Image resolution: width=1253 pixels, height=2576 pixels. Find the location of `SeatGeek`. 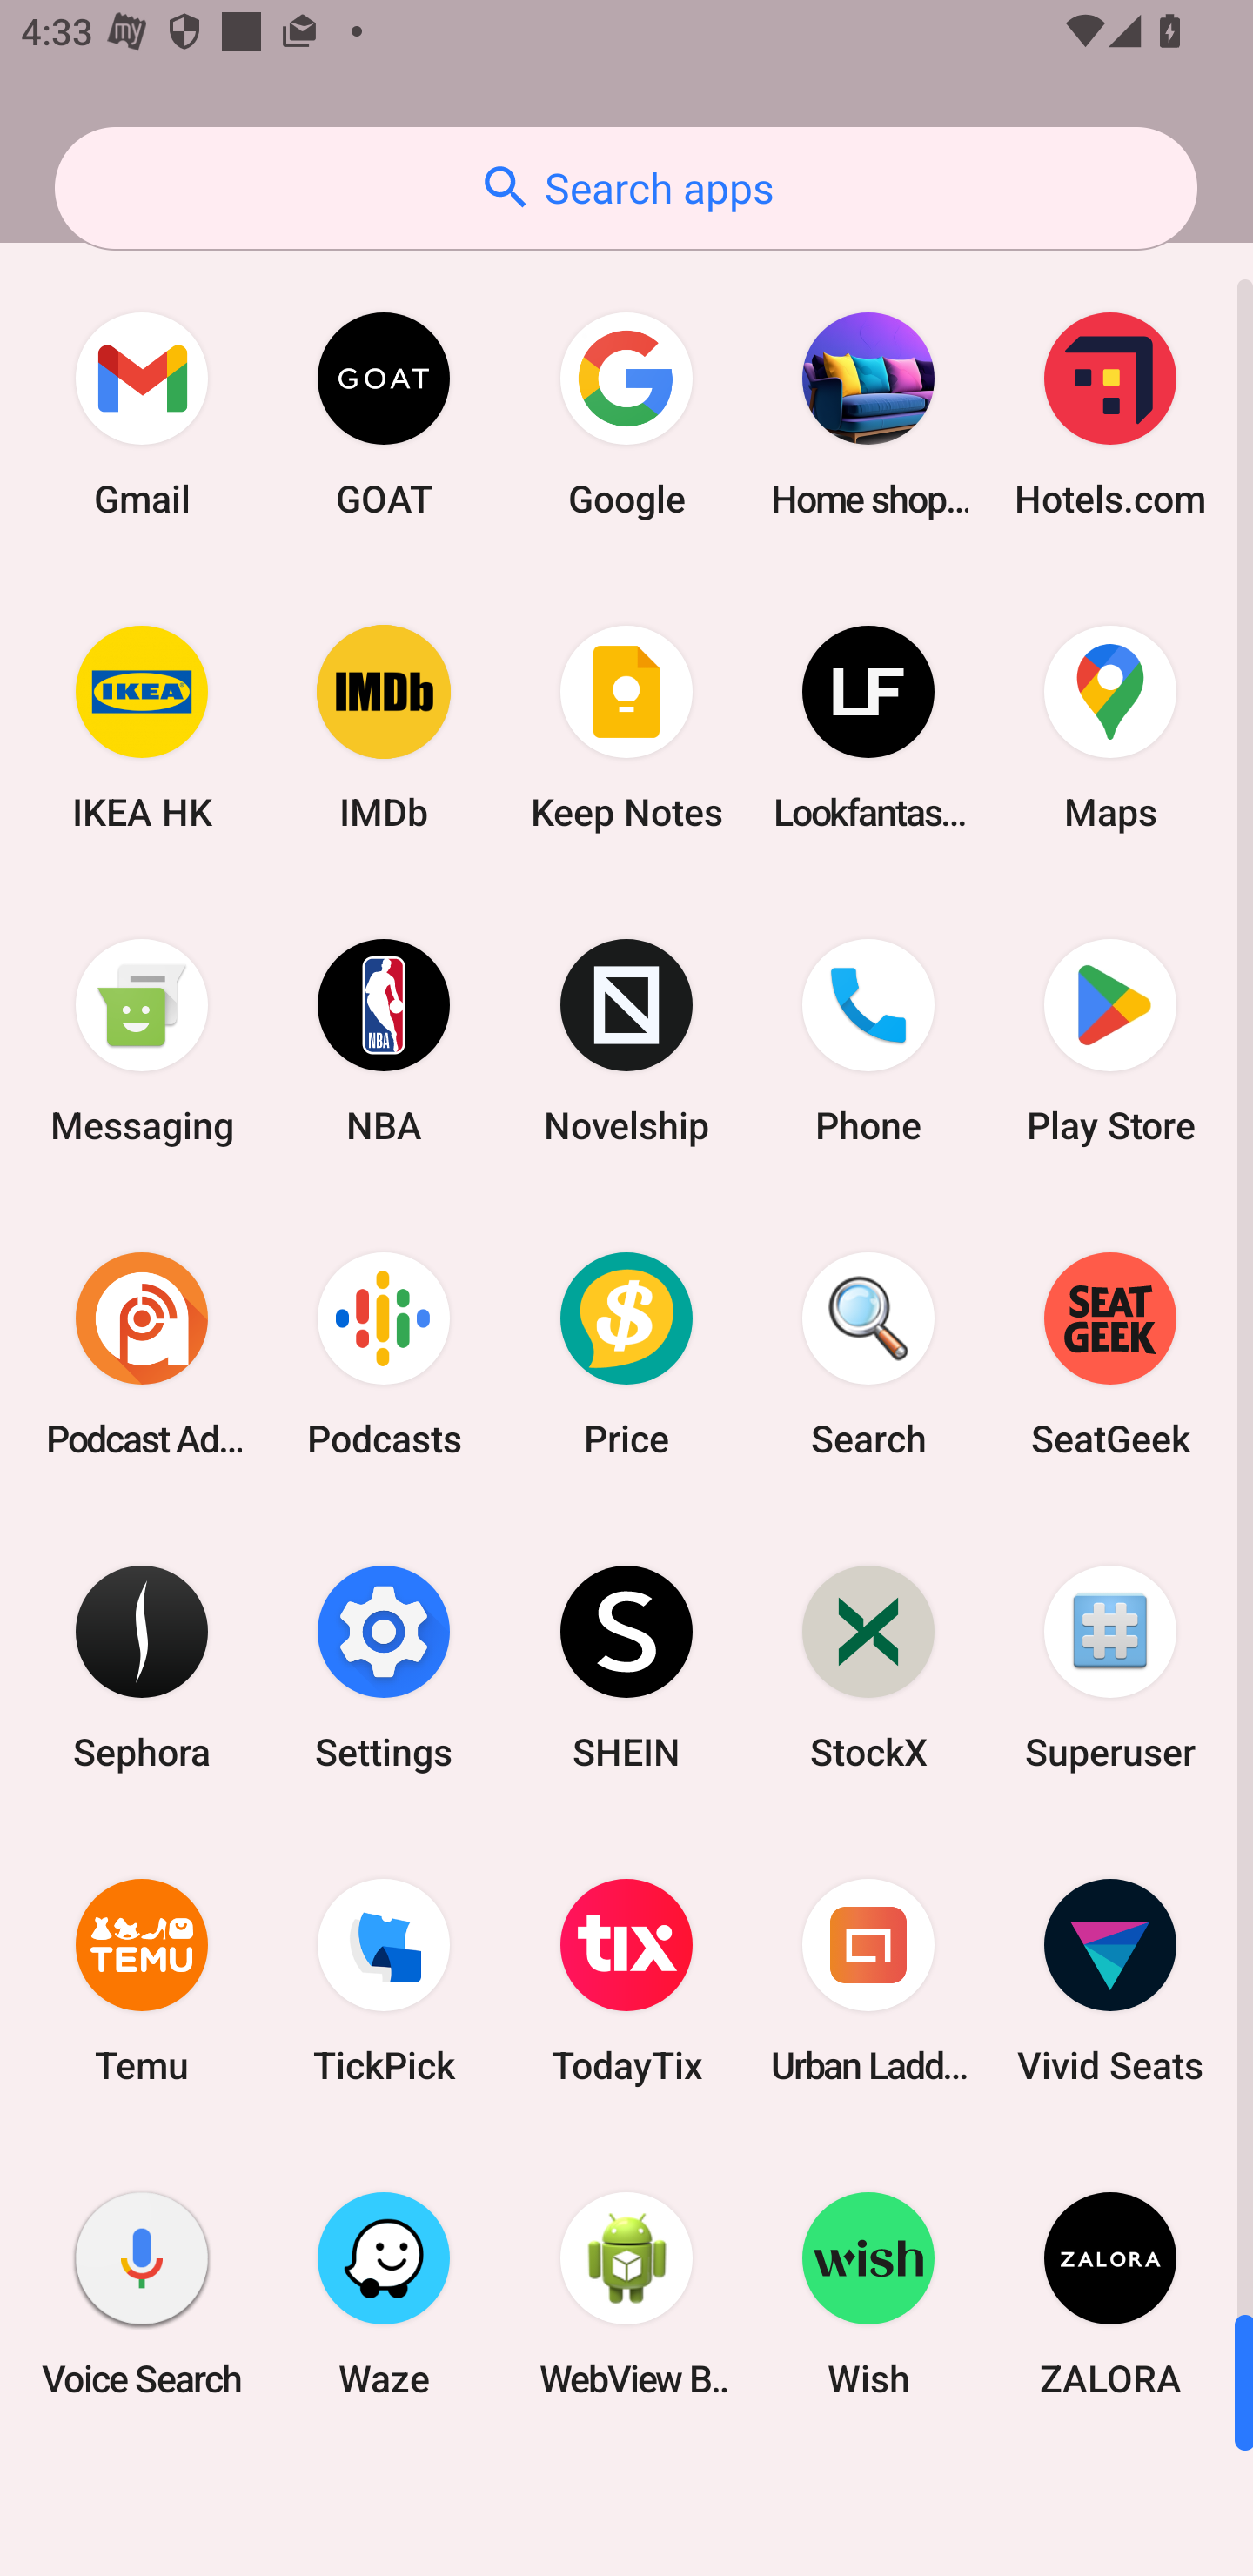

SeatGeek is located at coordinates (1110, 1353).